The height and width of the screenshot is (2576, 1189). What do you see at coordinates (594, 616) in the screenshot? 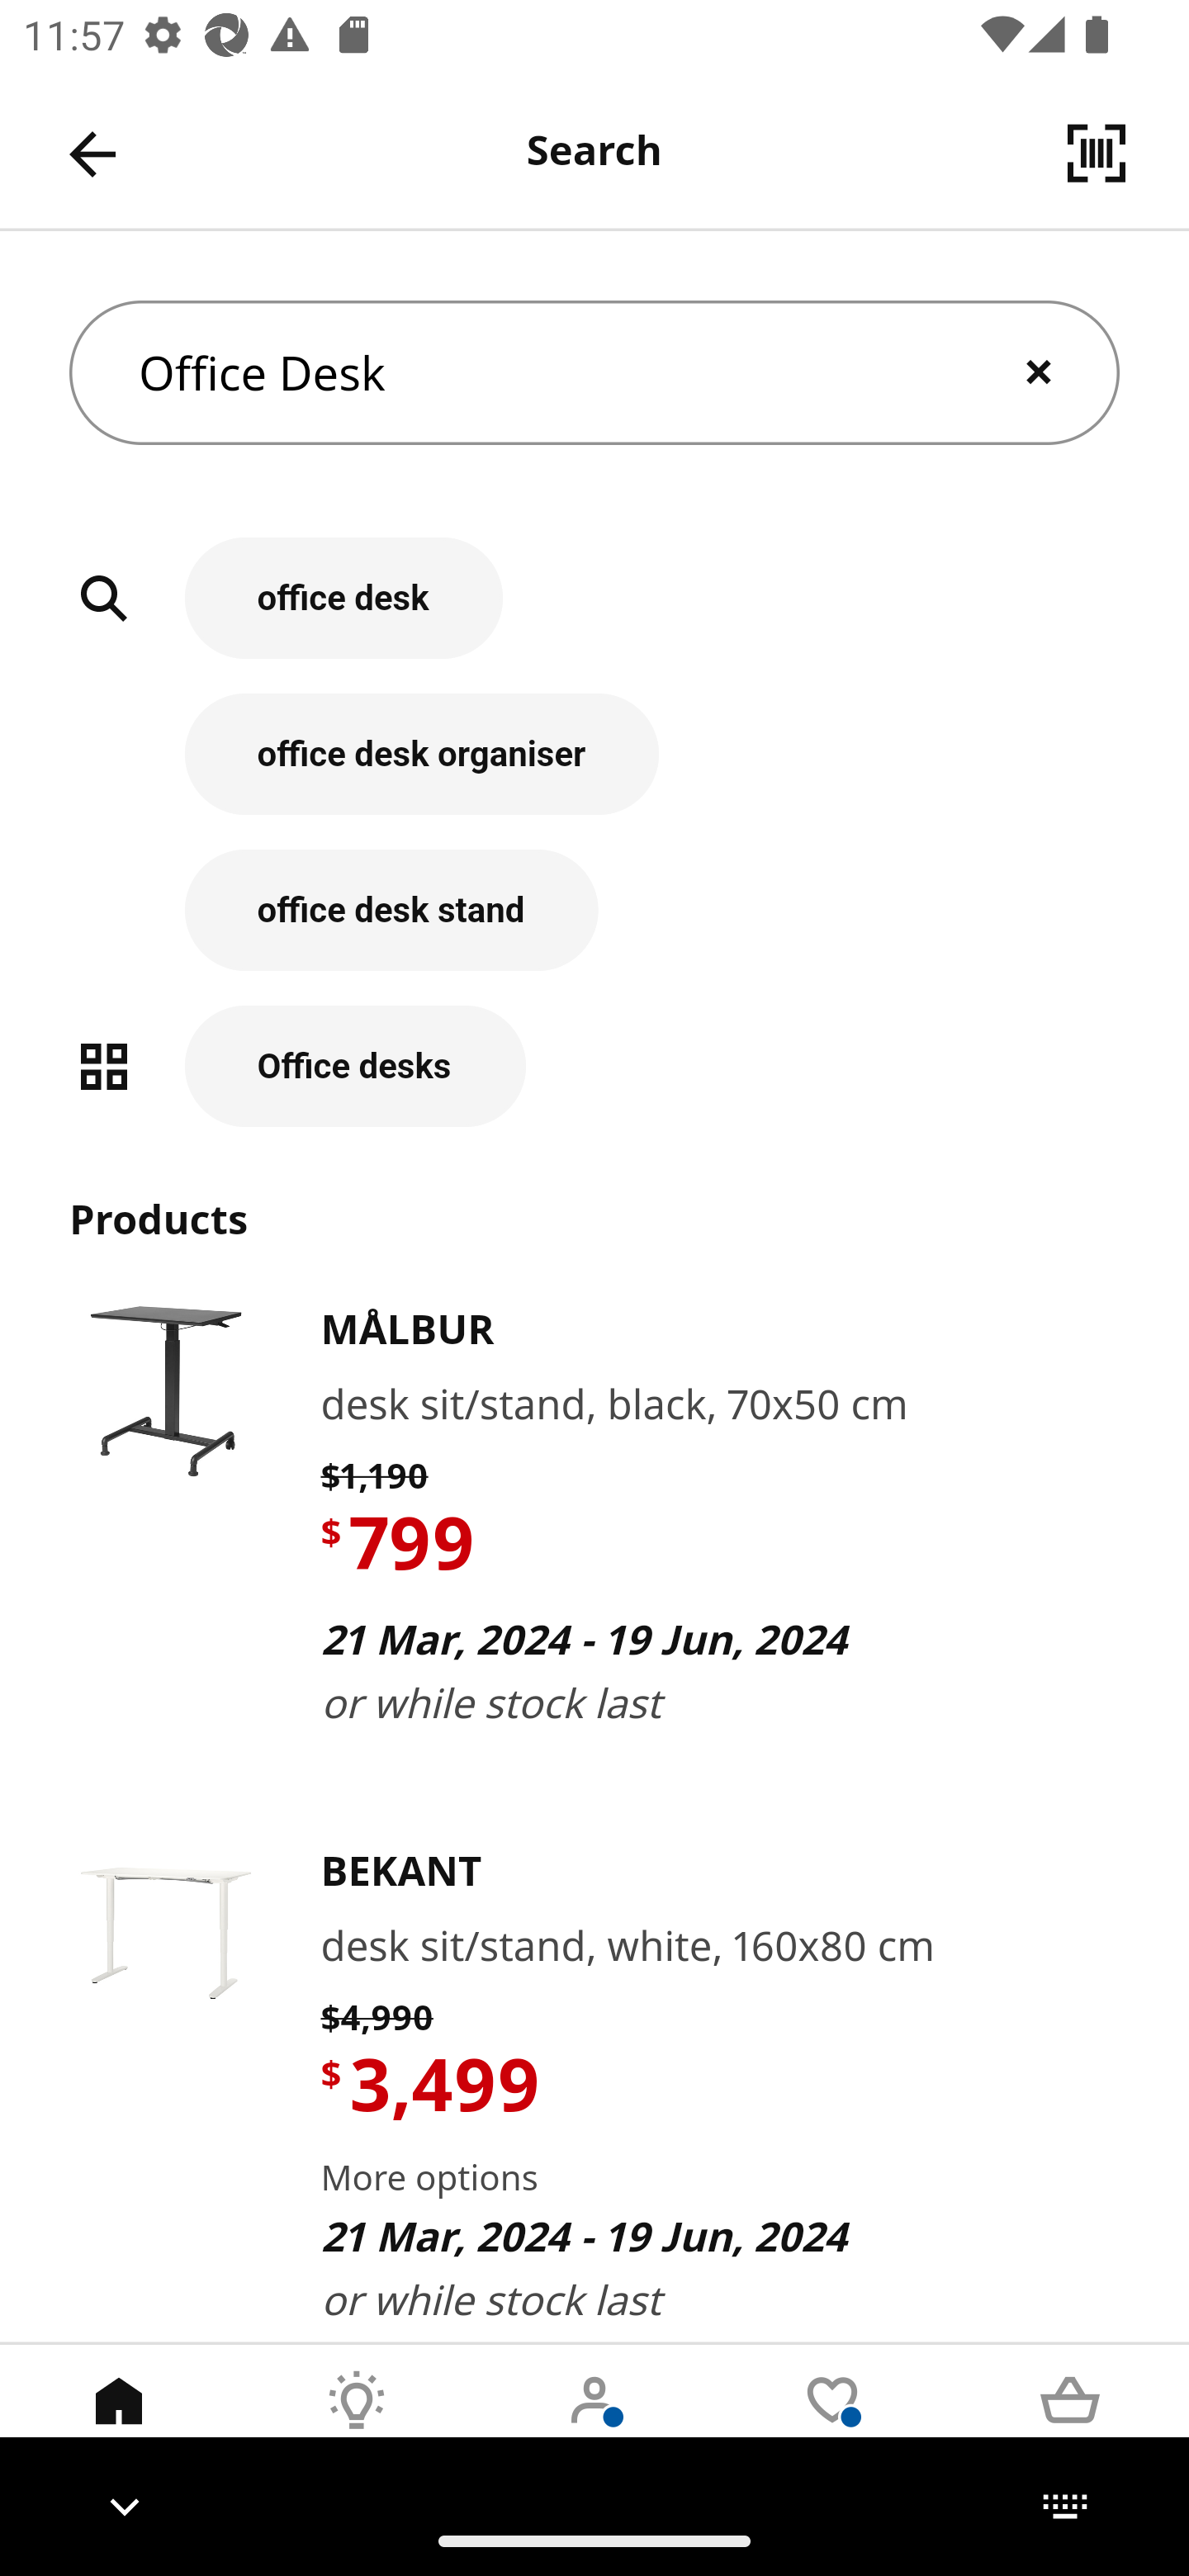
I see `office desk` at bounding box center [594, 616].